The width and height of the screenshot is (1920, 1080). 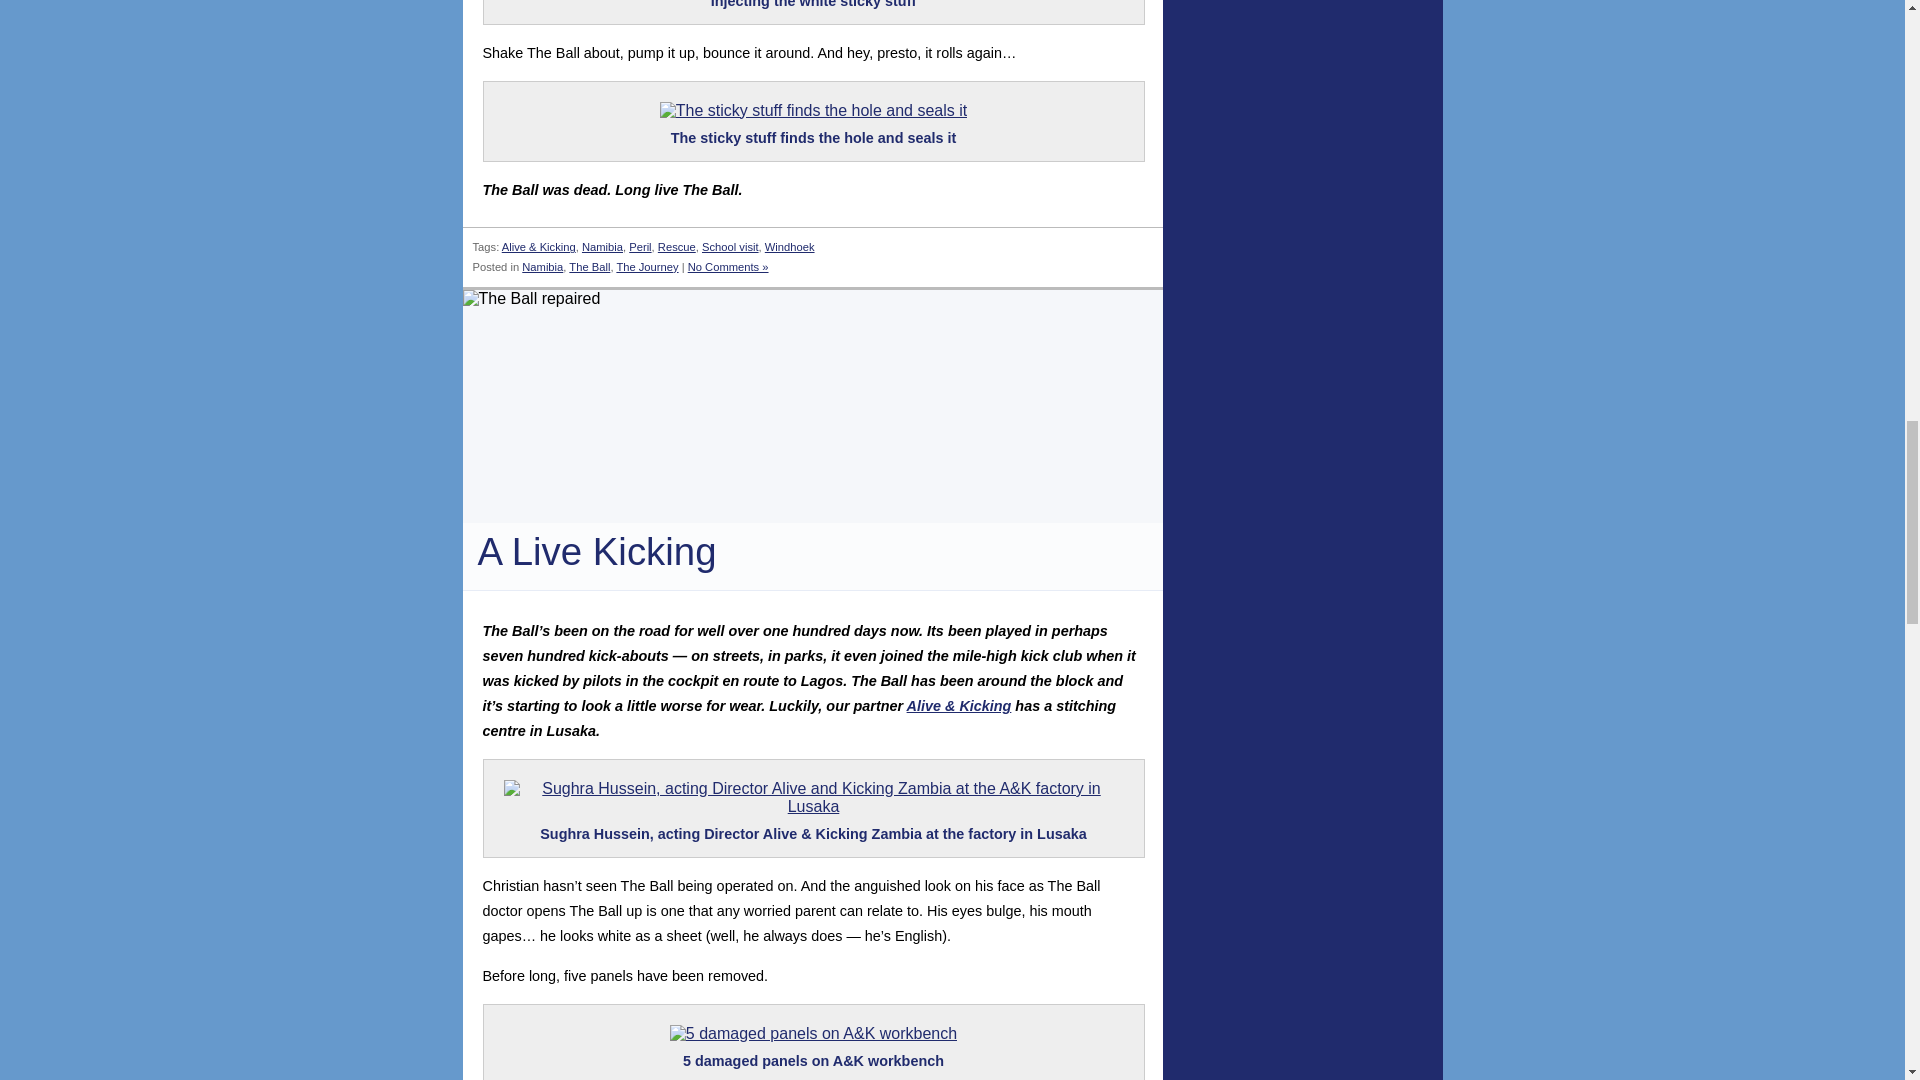 What do you see at coordinates (789, 246) in the screenshot?
I see `Windhoek` at bounding box center [789, 246].